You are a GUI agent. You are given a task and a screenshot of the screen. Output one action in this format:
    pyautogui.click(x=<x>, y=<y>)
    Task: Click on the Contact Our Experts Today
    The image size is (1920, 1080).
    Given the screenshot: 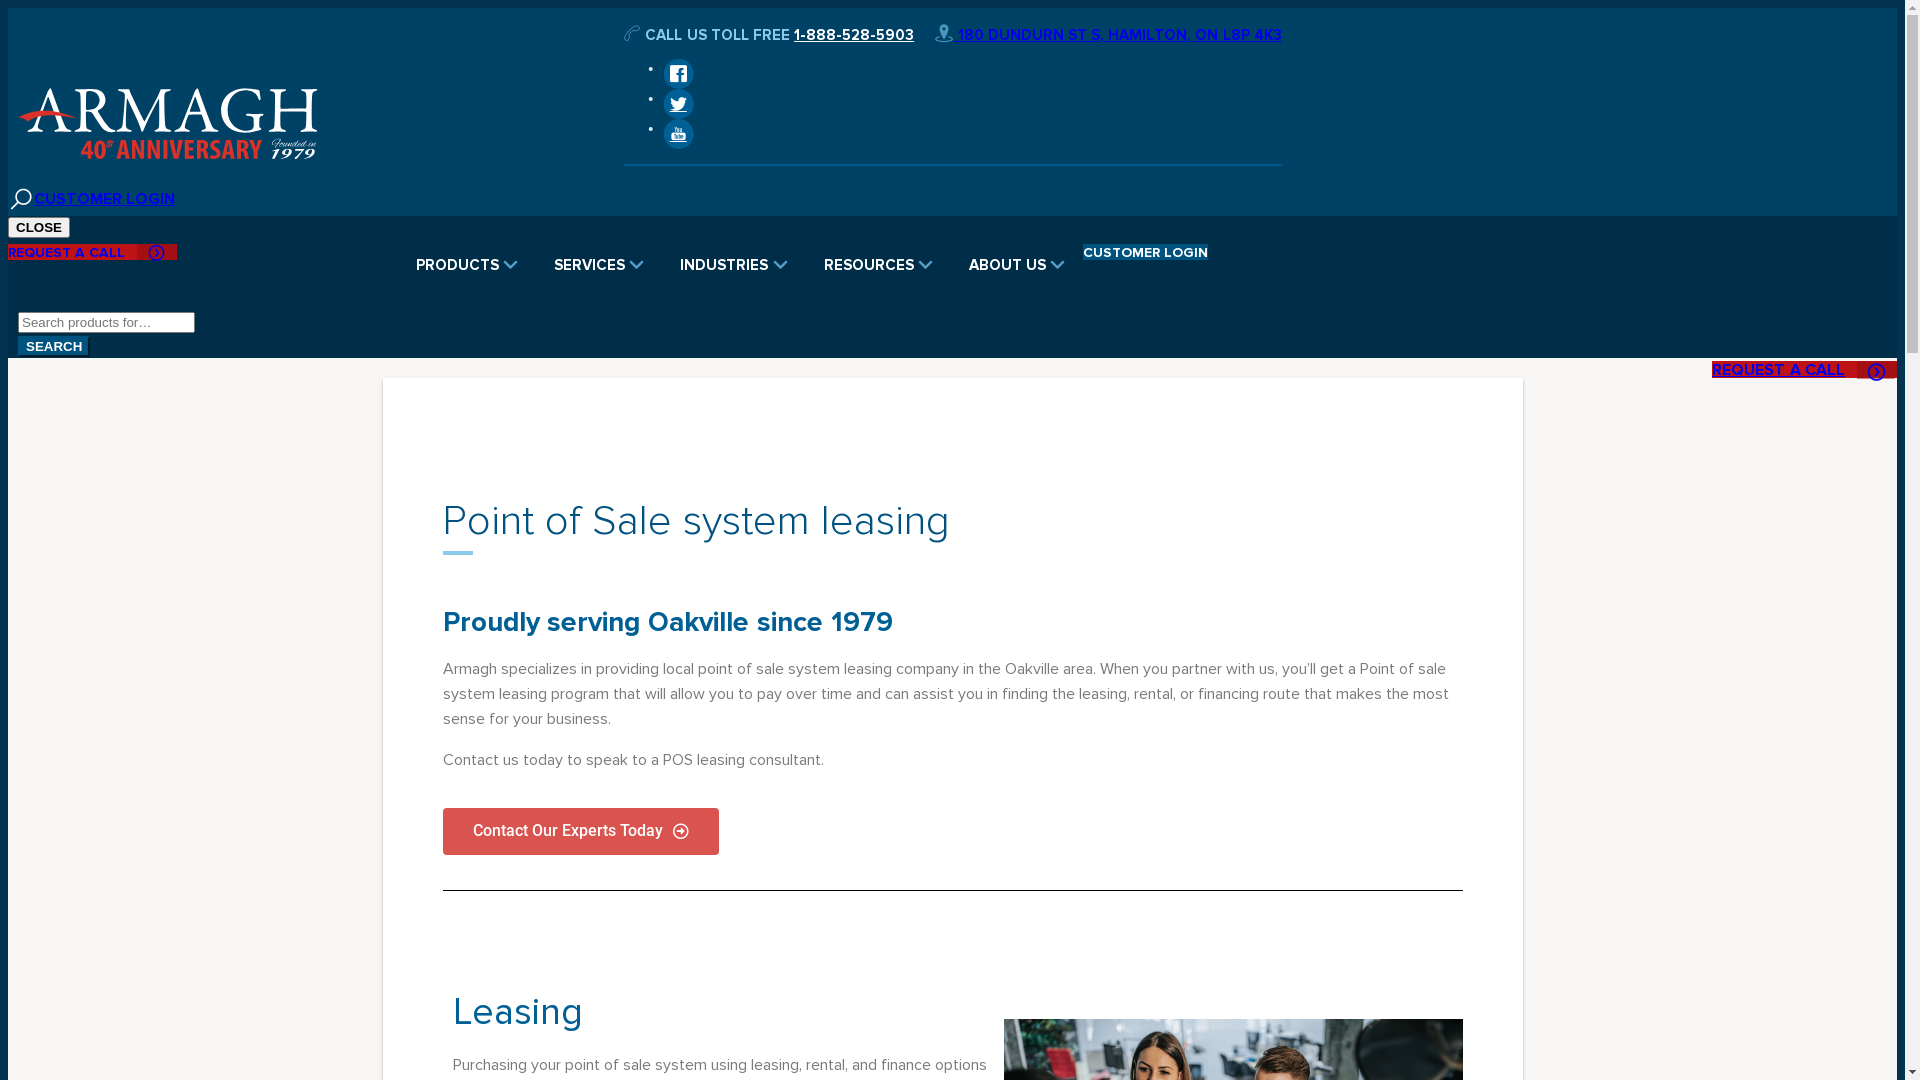 What is the action you would take?
    pyautogui.click(x=580, y=832)
    